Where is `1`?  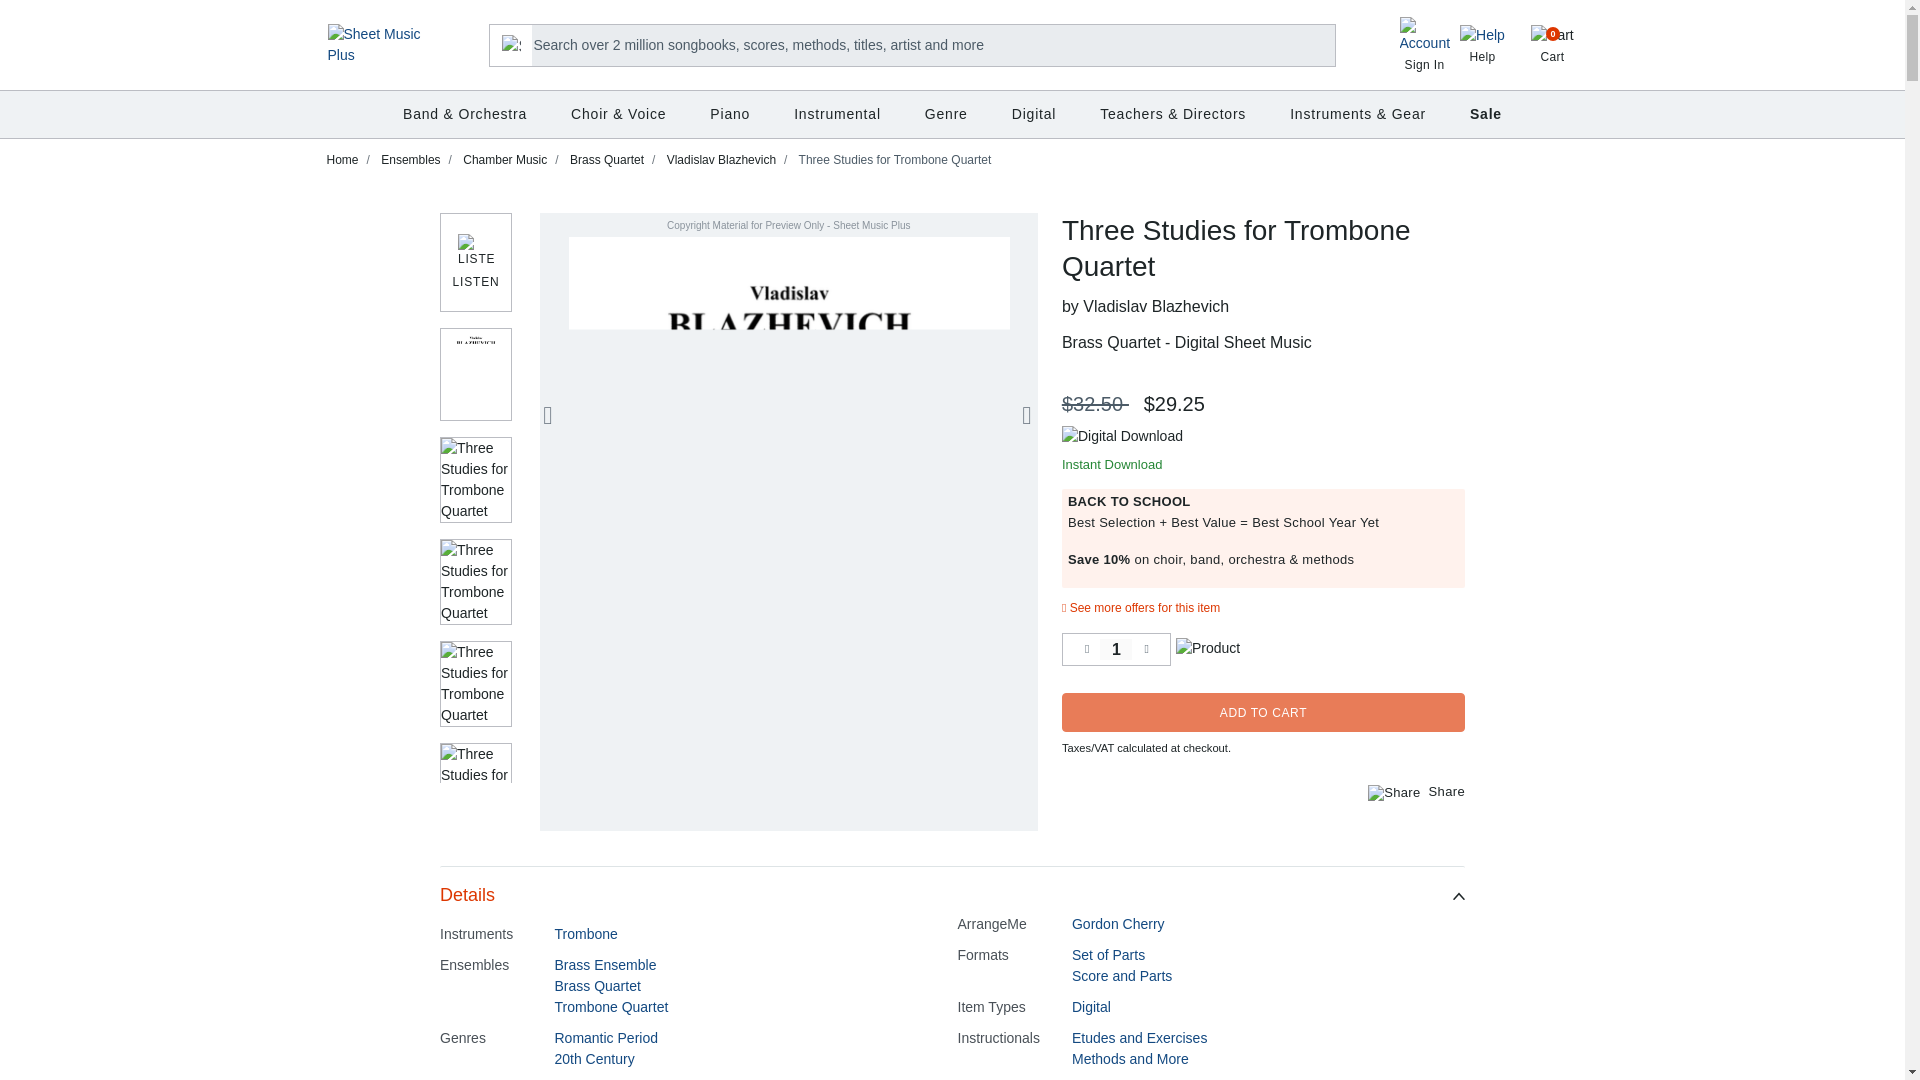 1 is located at coordinates (1116, 649).